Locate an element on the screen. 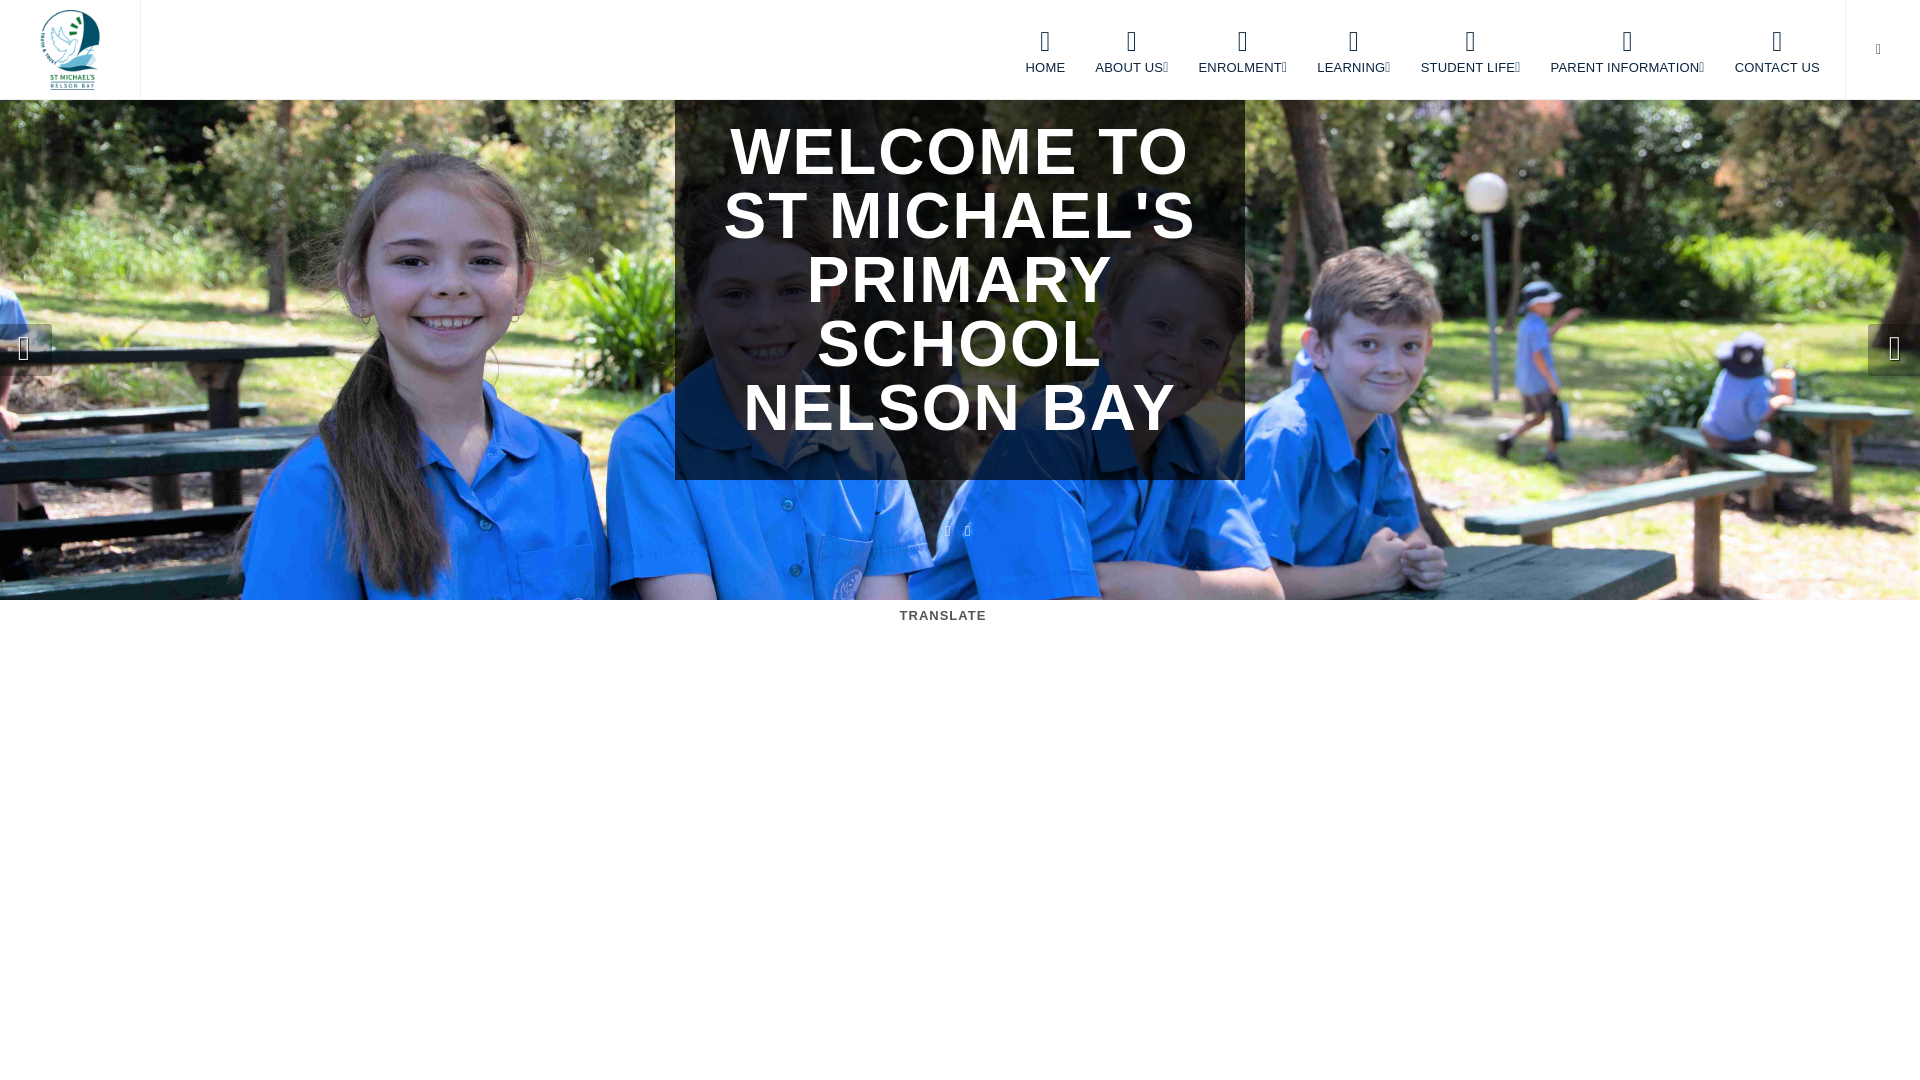  LEARNING is located at coordinates (1353, 50).